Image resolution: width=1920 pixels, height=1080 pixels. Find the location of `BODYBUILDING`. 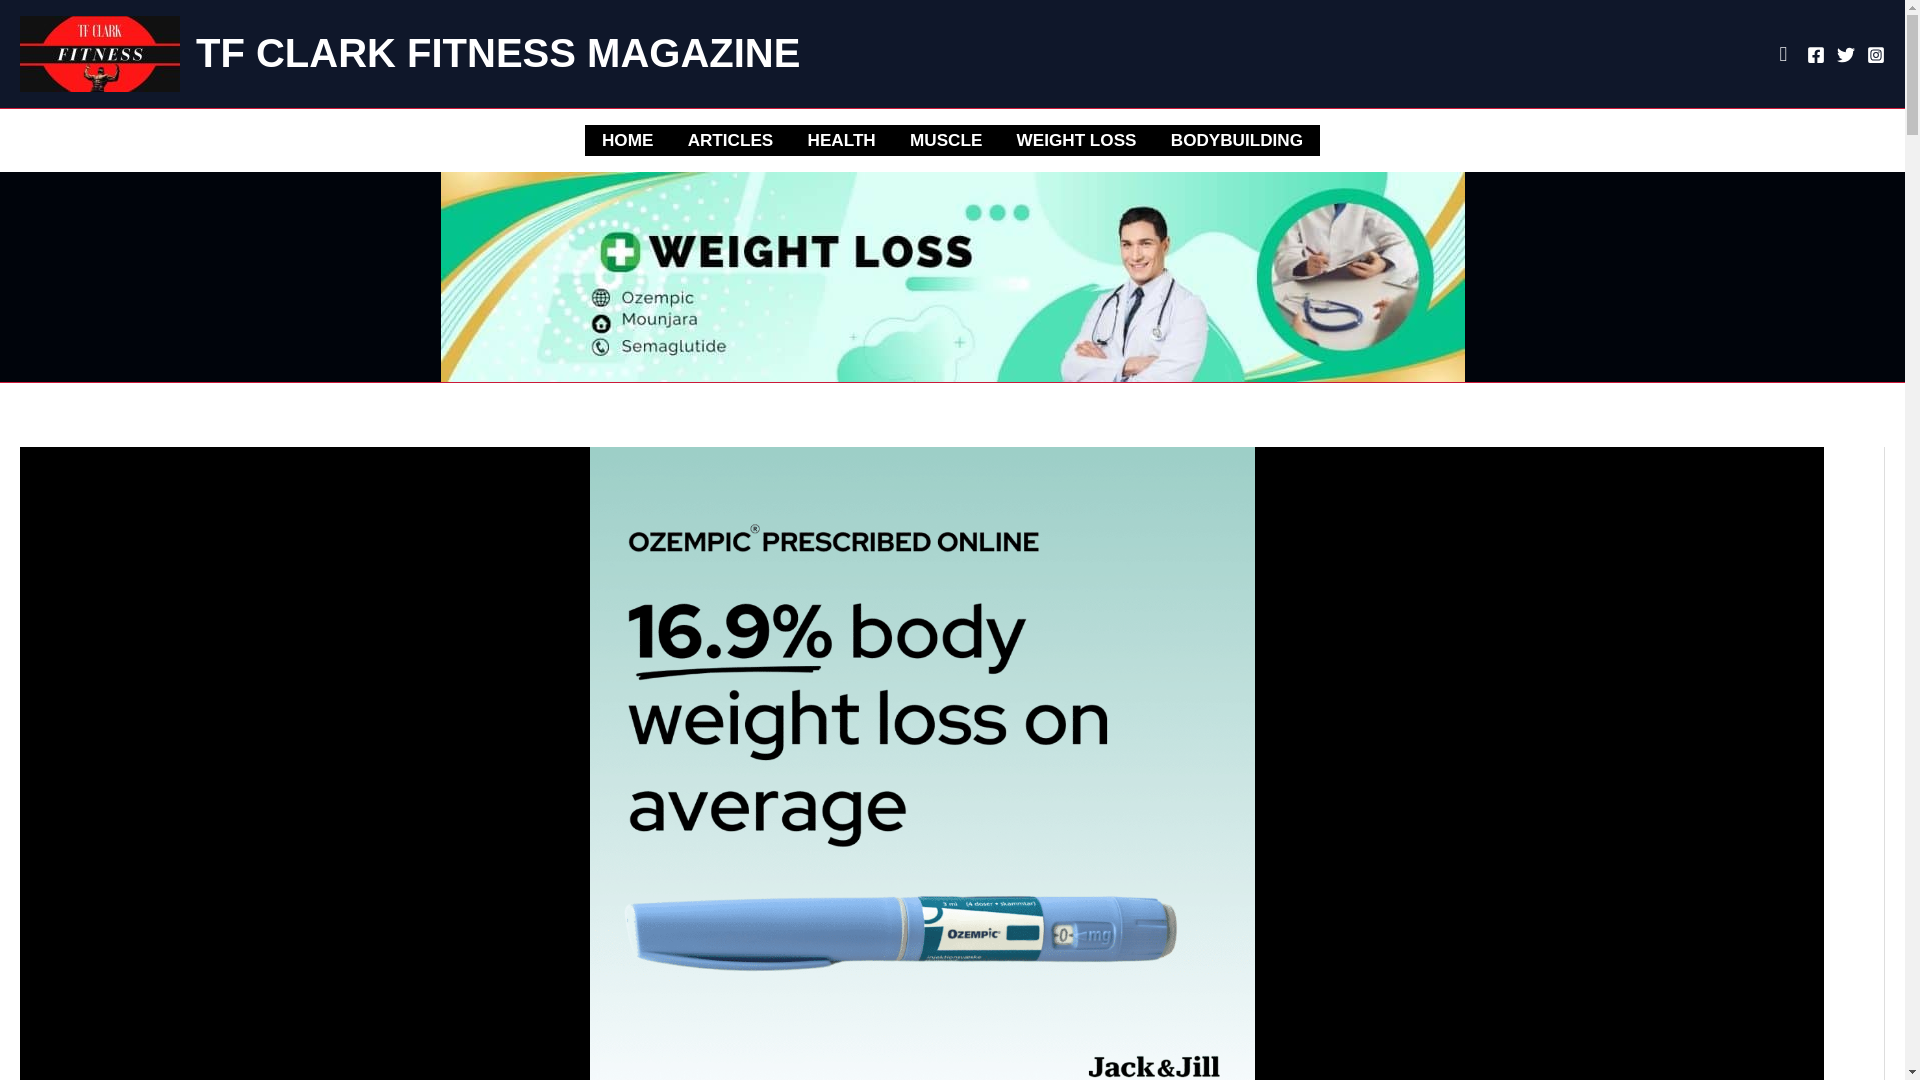

BODYBUILDING is located at coordinates (1236, 140).